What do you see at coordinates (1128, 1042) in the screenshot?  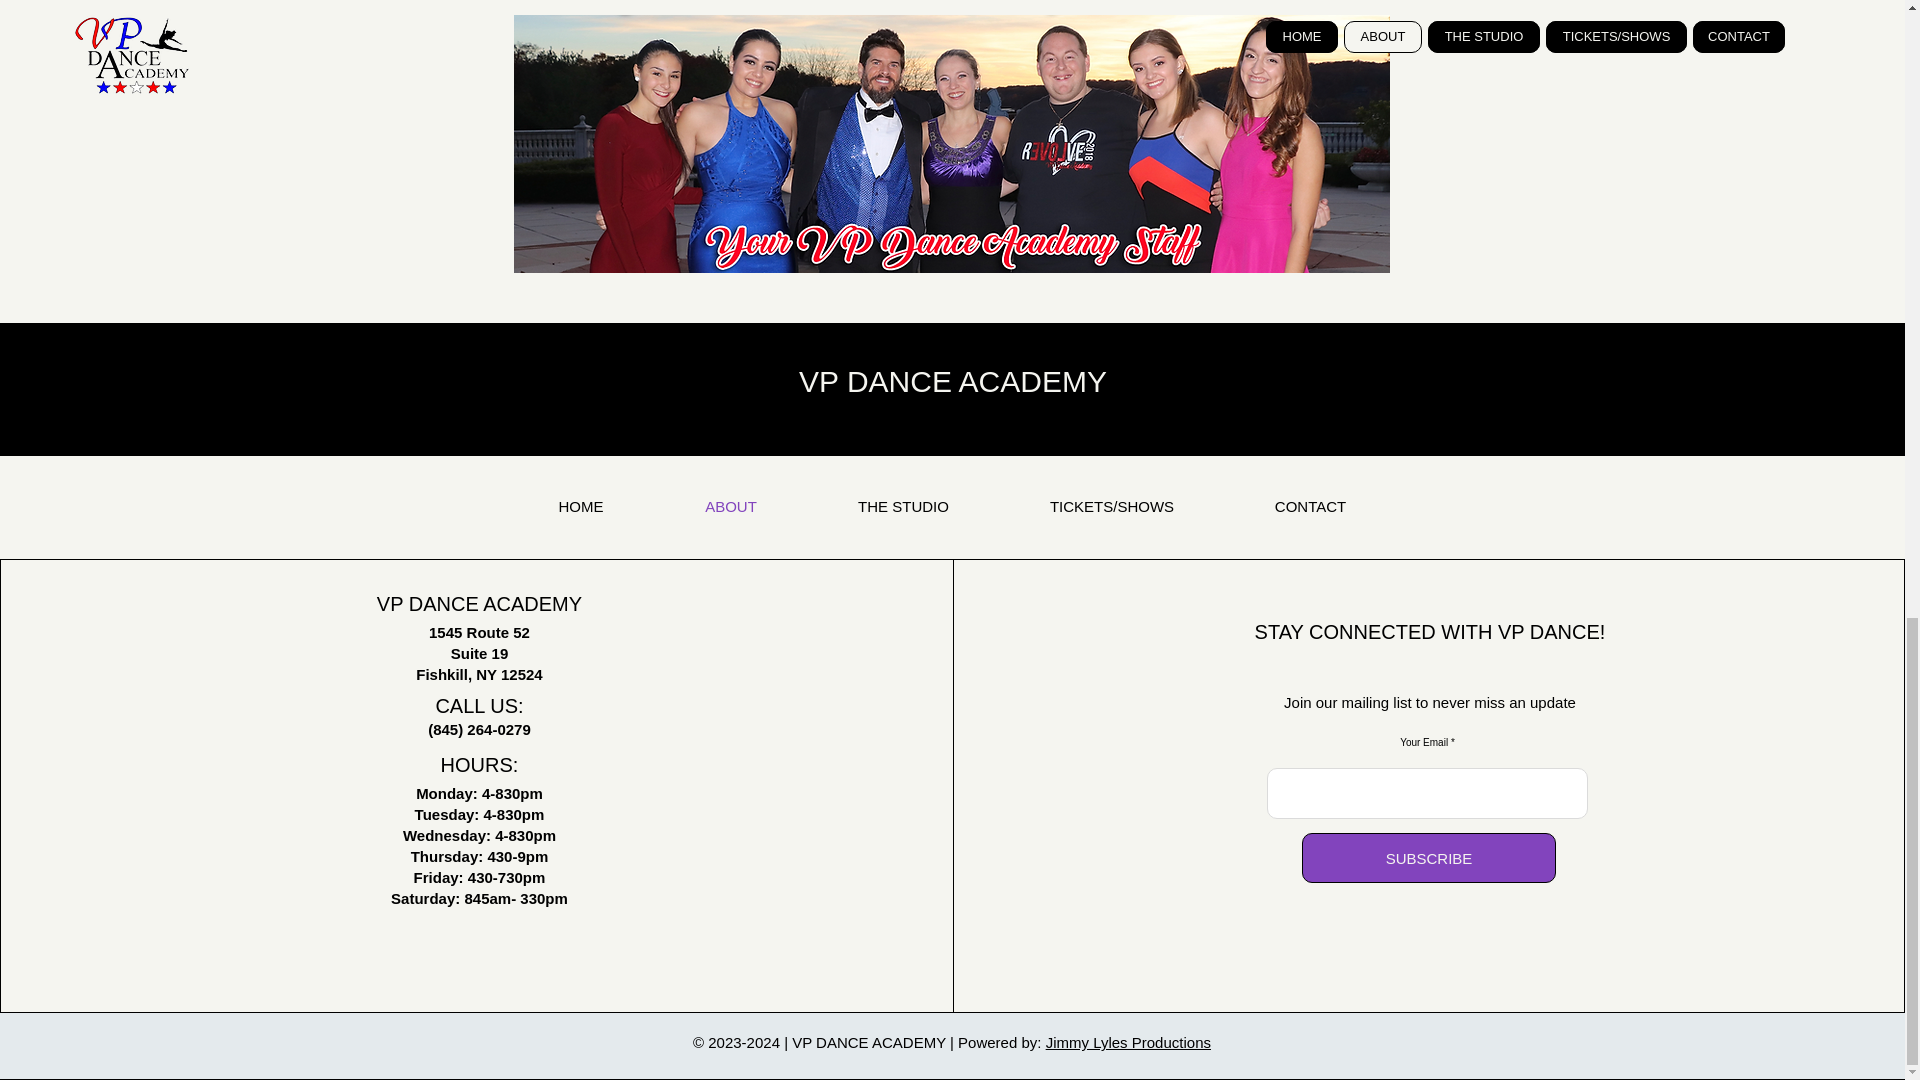 I see `Jimmy Lyles Productions` at bounding box center [1128, 1042].